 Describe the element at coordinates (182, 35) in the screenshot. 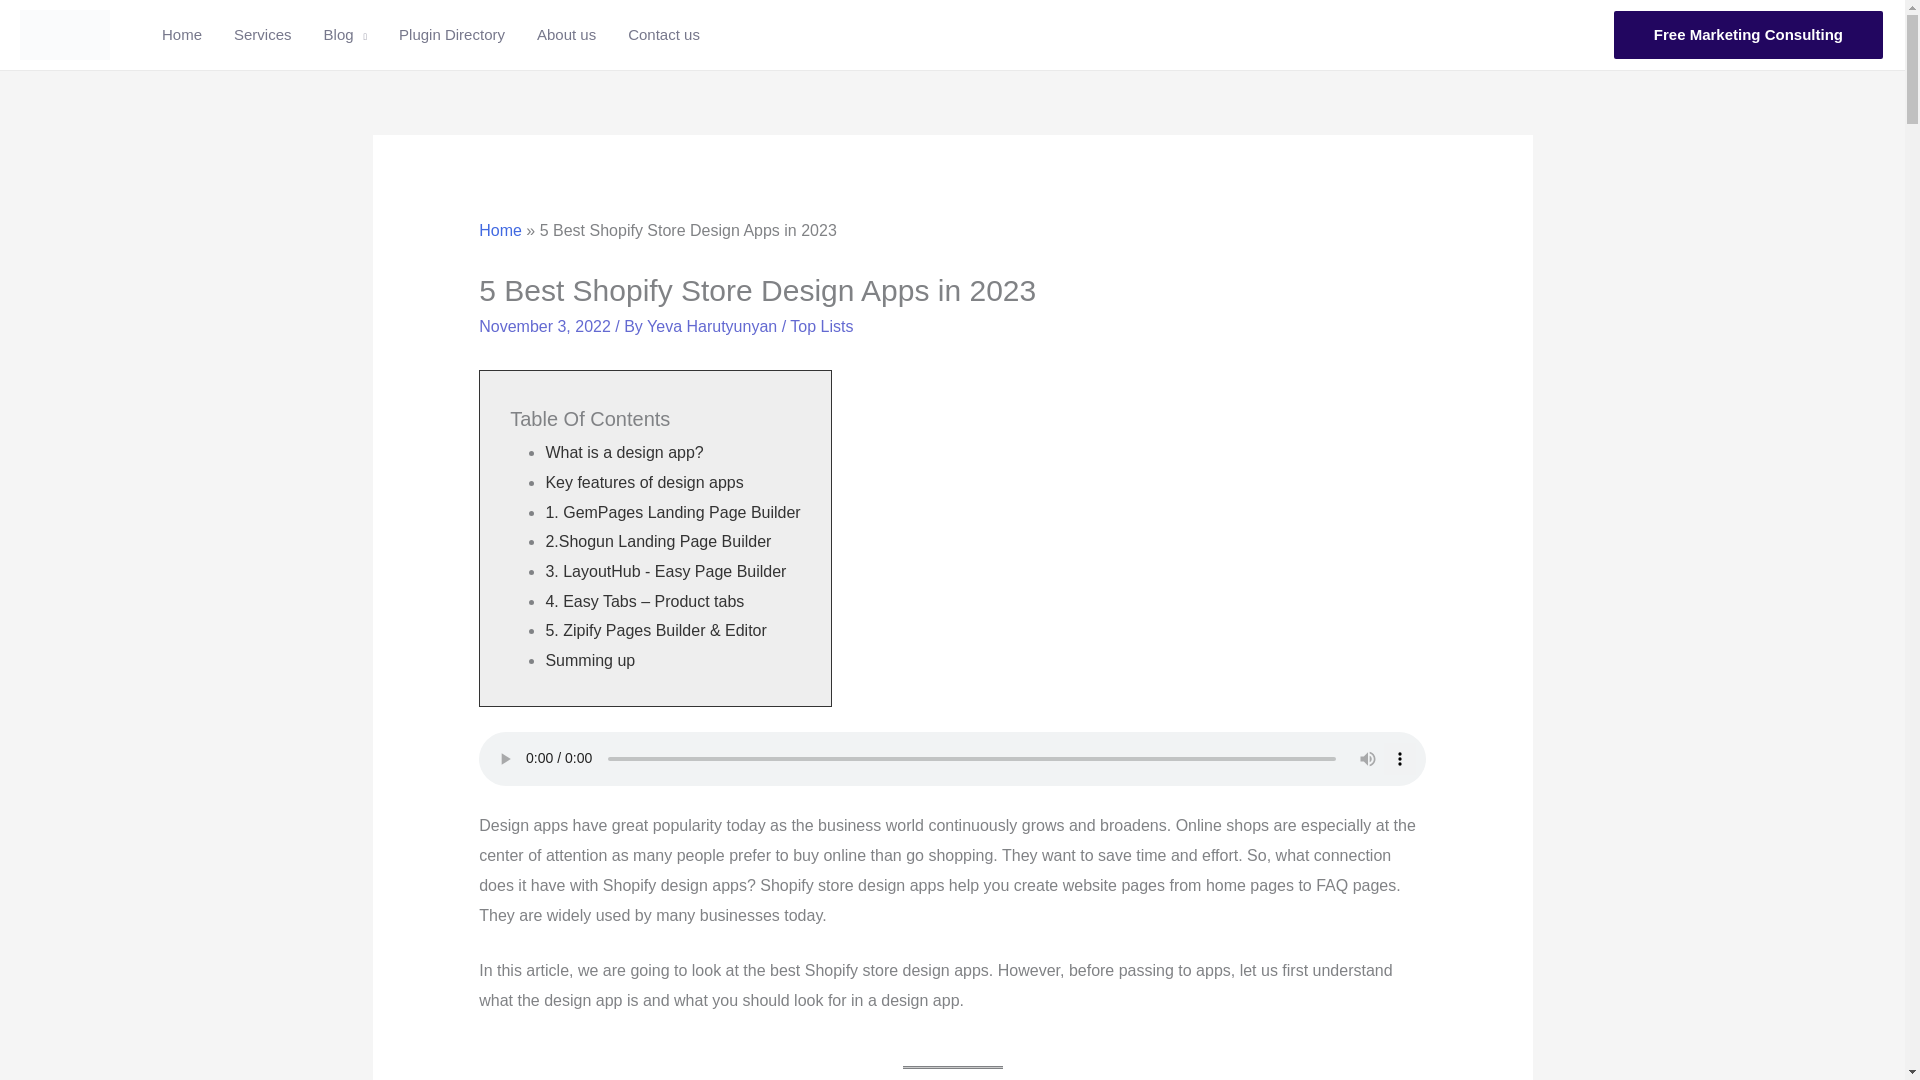

I see `Home` at that location.